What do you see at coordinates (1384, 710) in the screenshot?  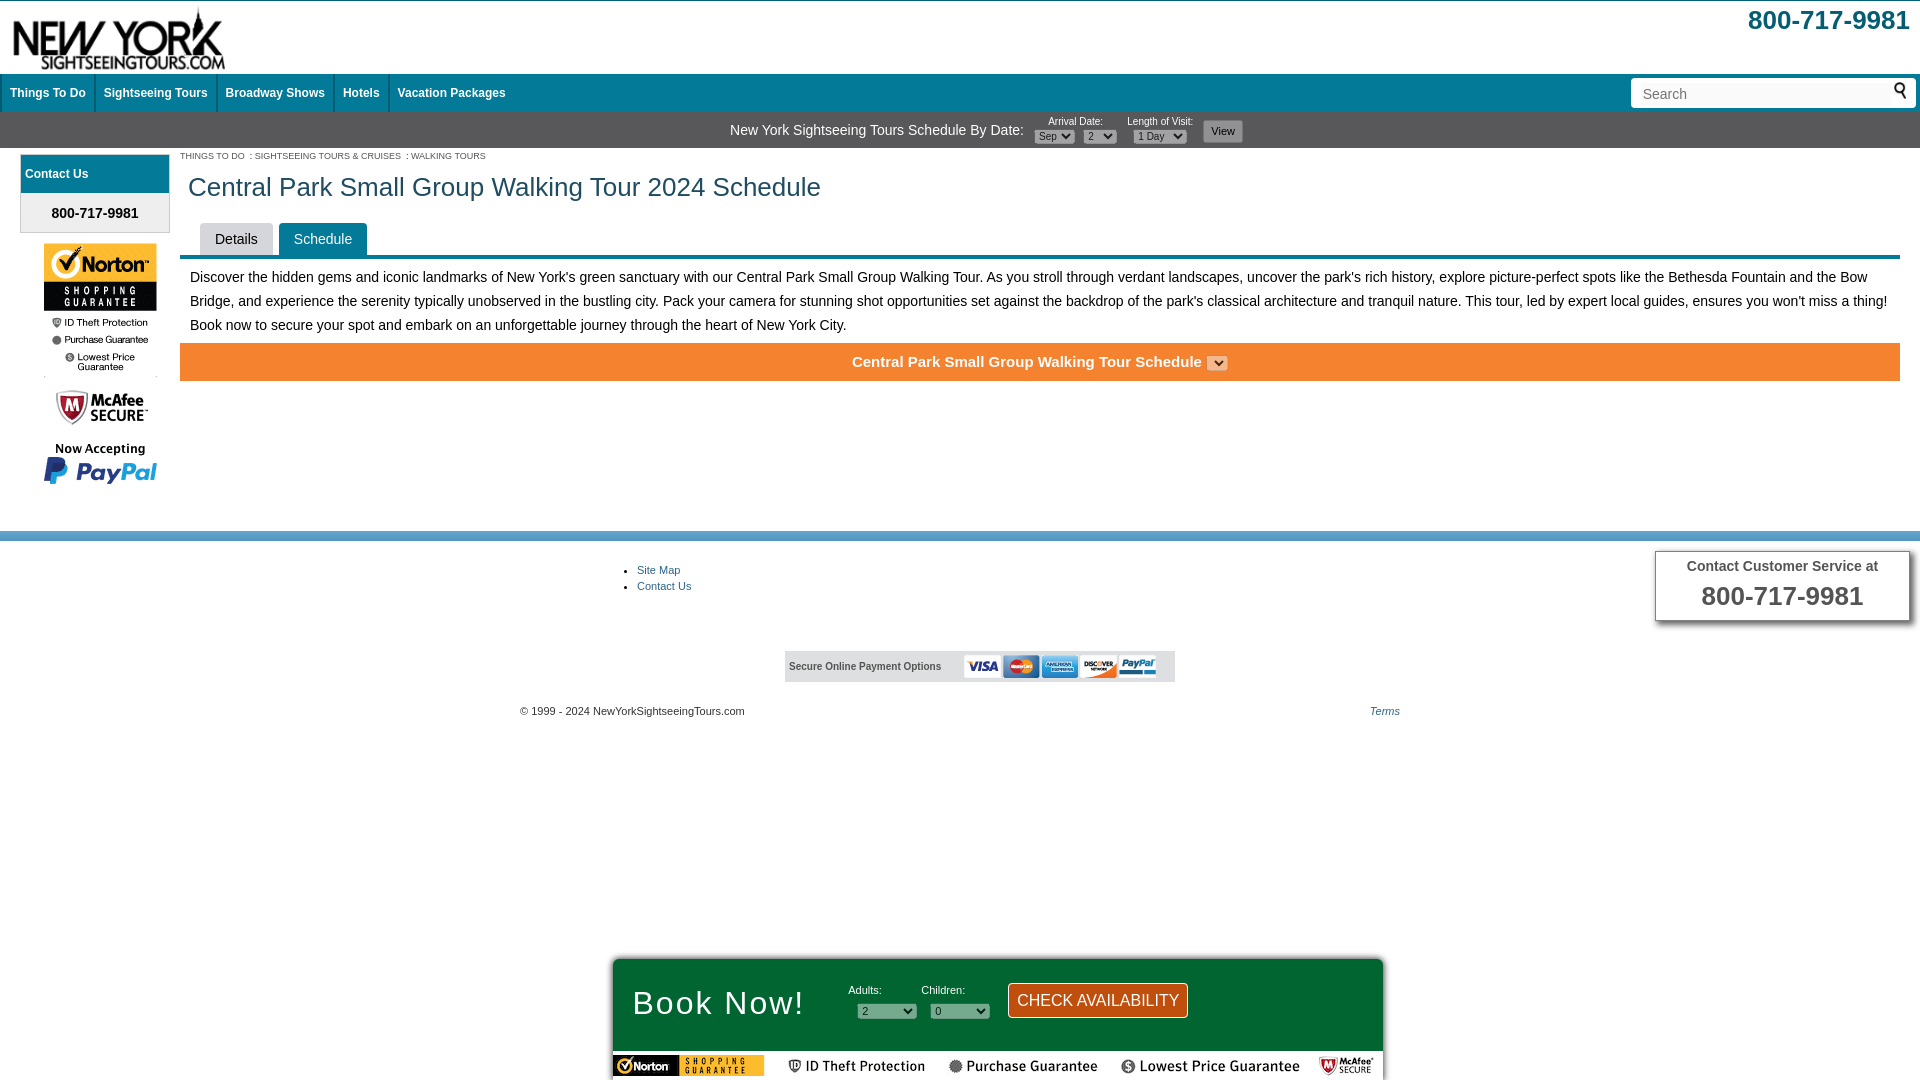 I see `Terms` at bounding box center [1384, 710].